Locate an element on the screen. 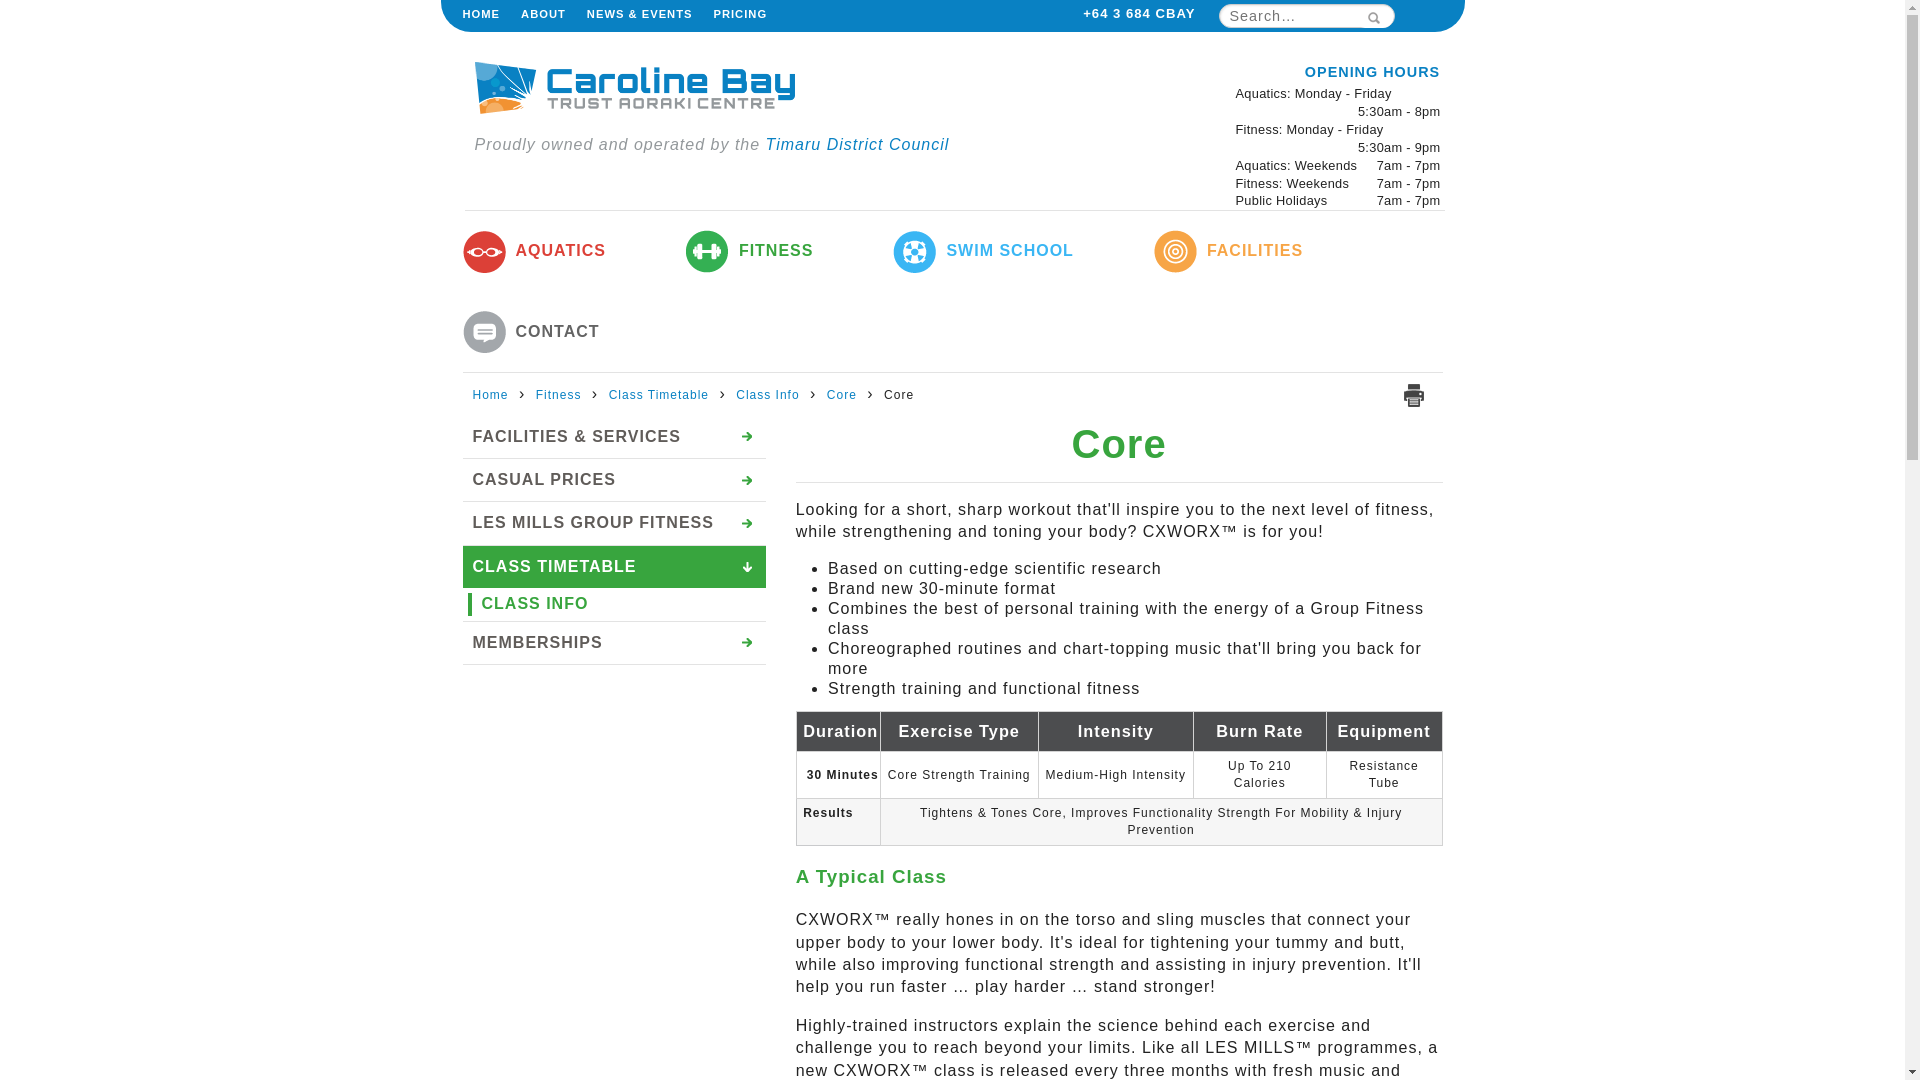 This screenshot has height=1080, width=1920. HOME is located at coordinates (480, 14).